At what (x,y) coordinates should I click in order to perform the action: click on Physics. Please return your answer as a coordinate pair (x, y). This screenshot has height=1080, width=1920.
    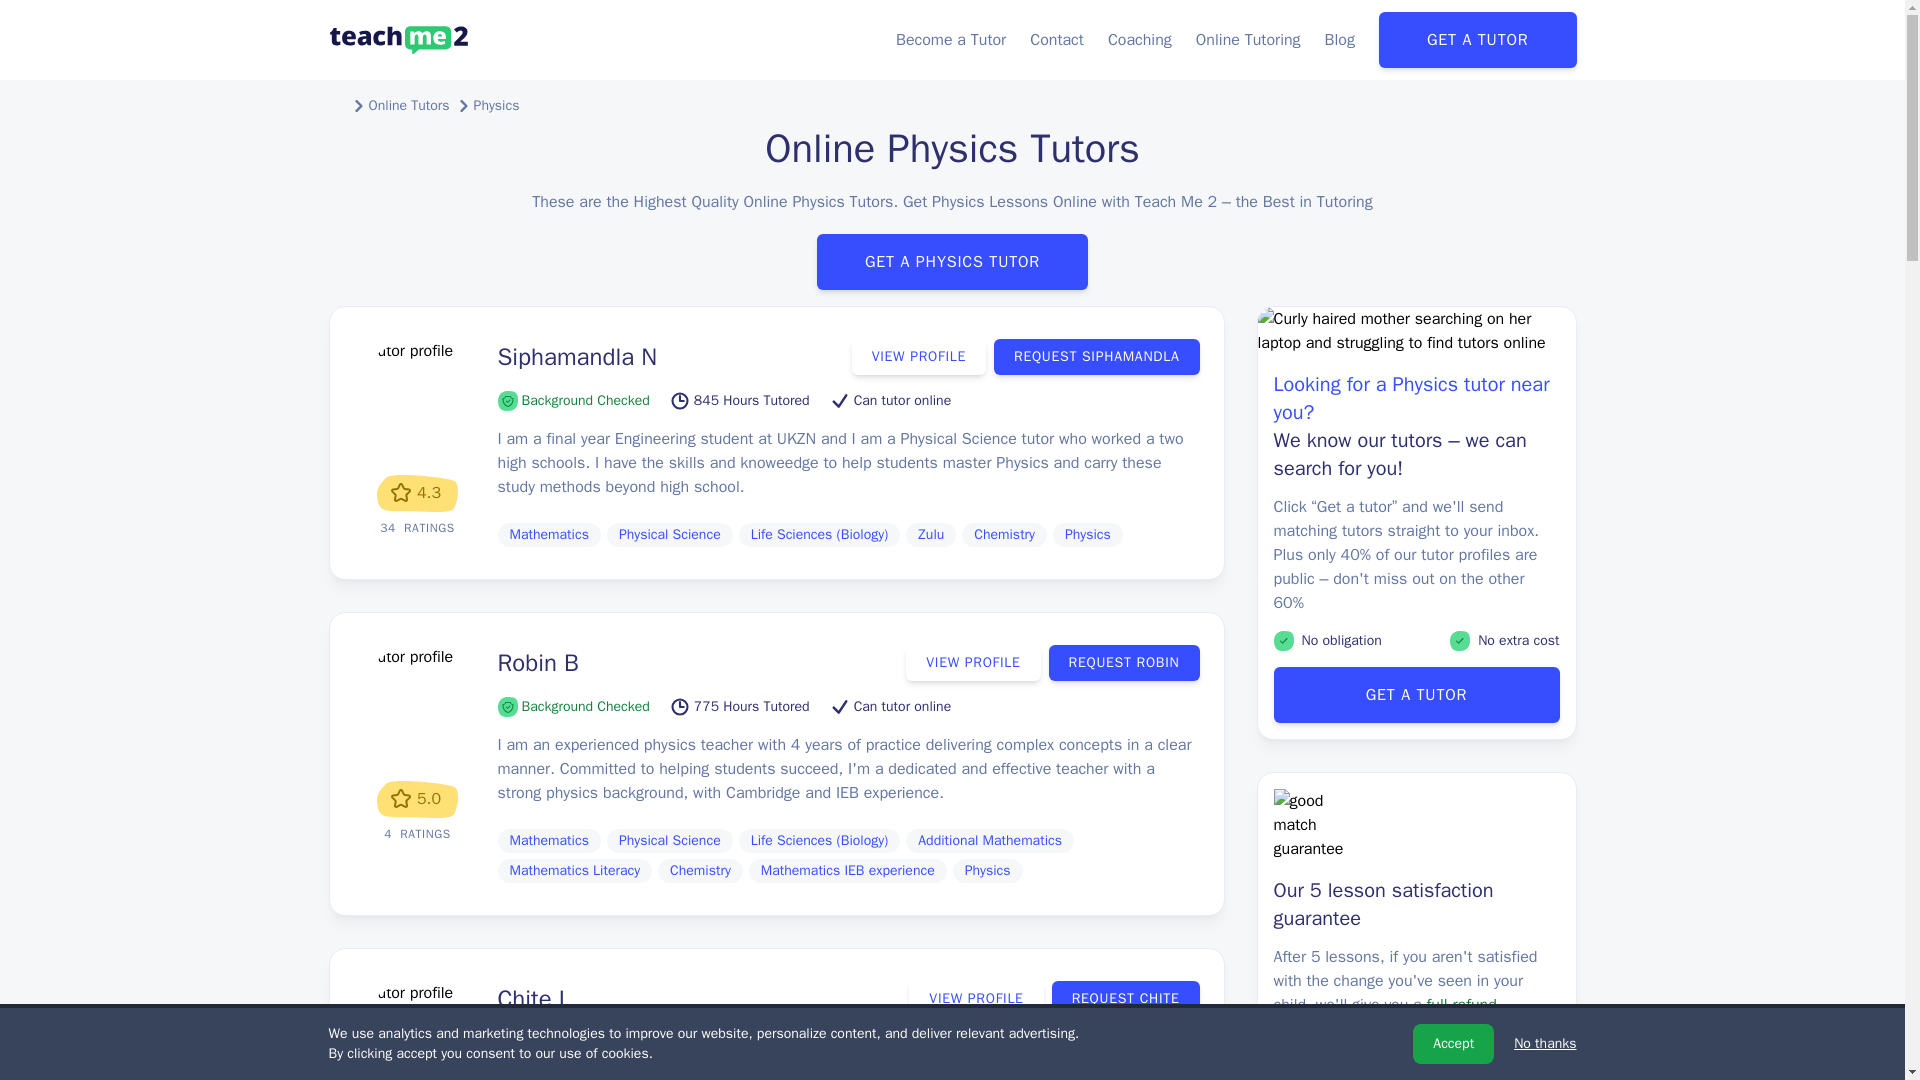
    Looking at the image, I should click on (497, 106).